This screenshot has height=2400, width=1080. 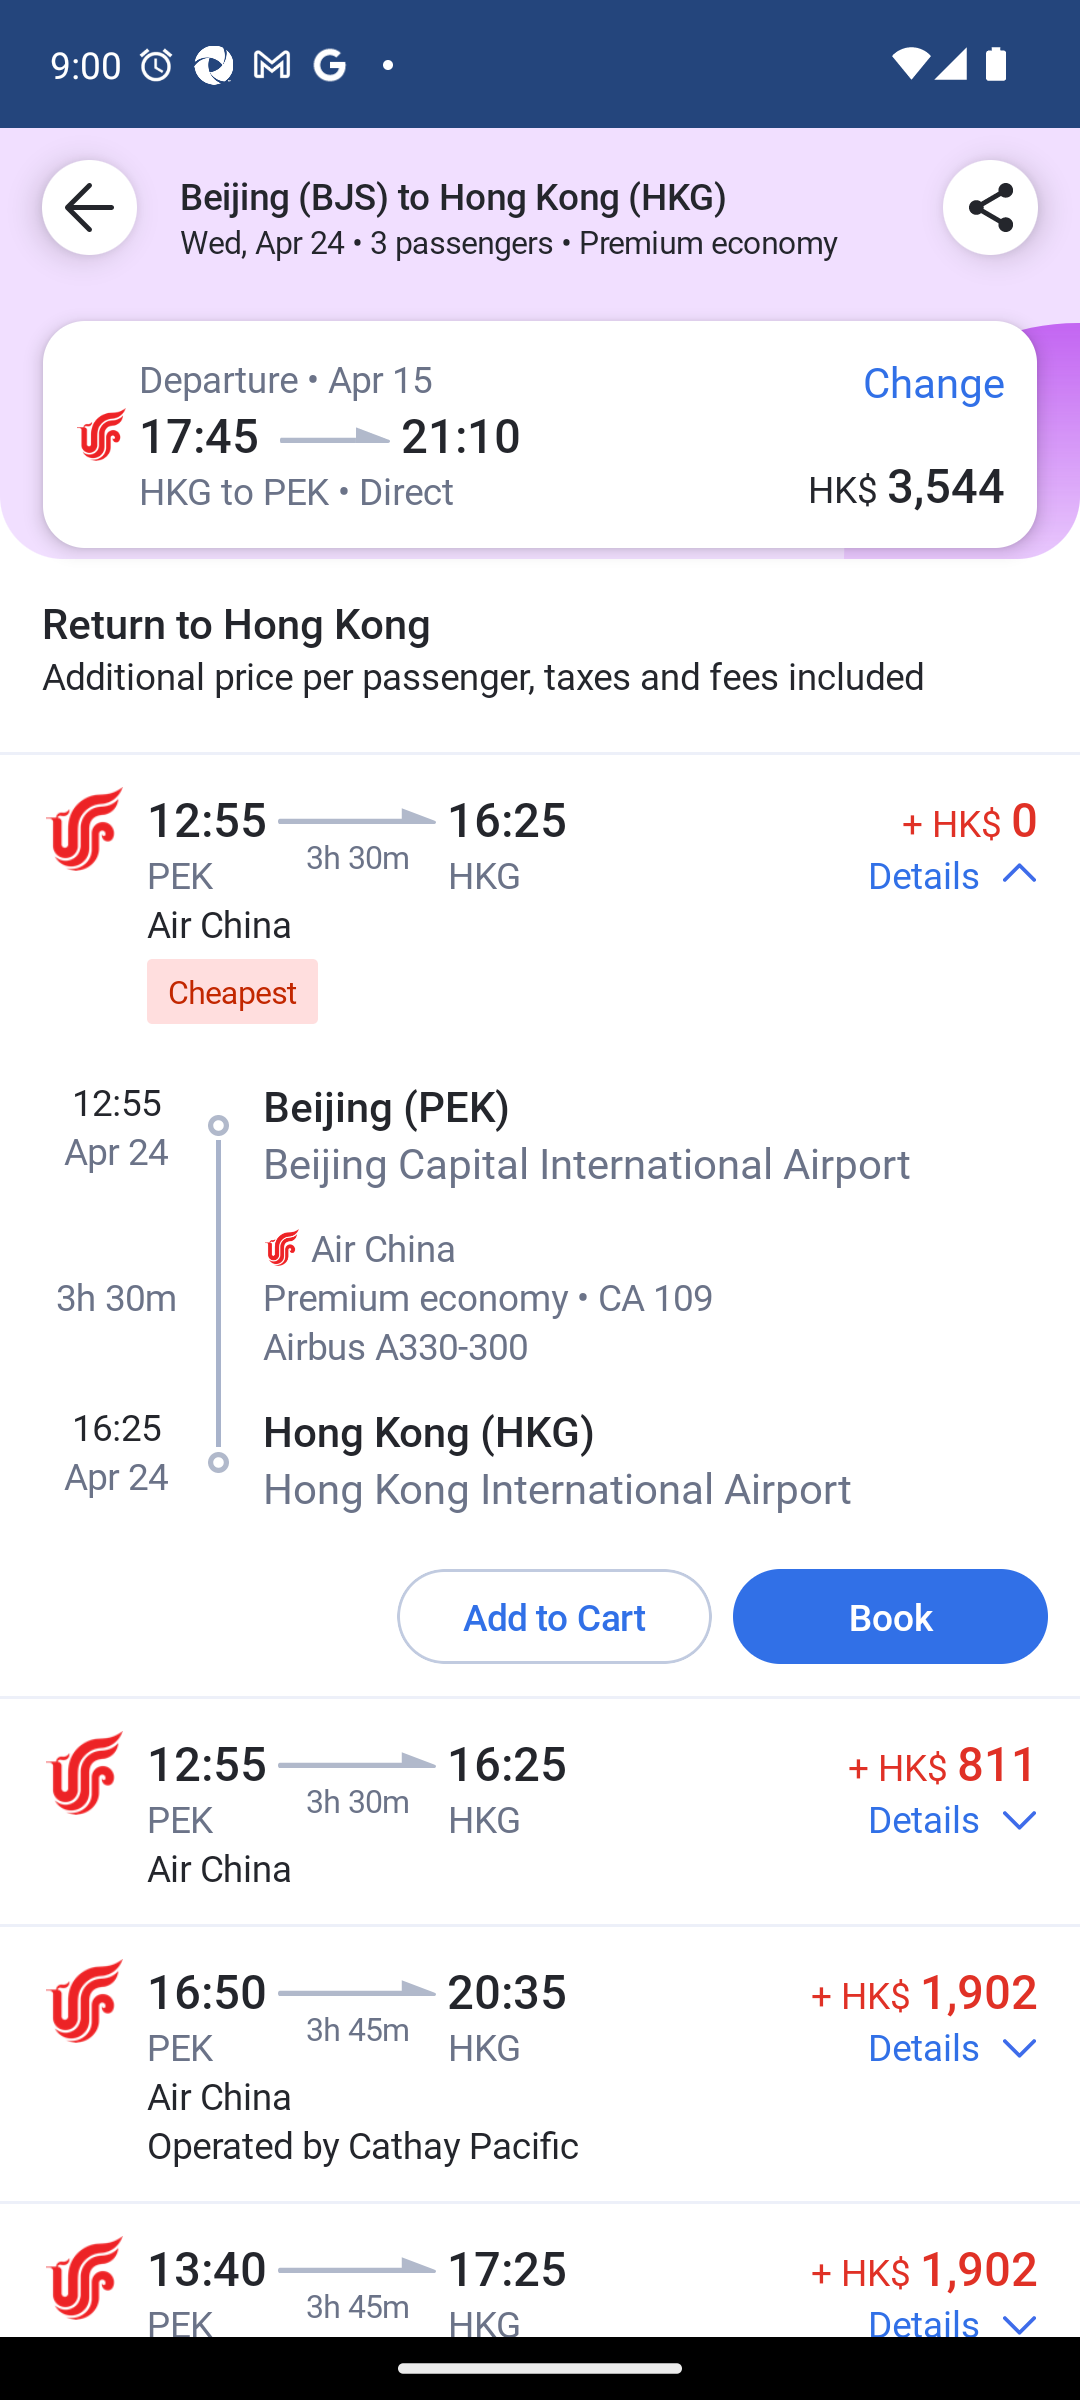 What do you see at coordinates (890, 1618) in the screenshot?
I see `Book` at bounding box center [890, 1618].